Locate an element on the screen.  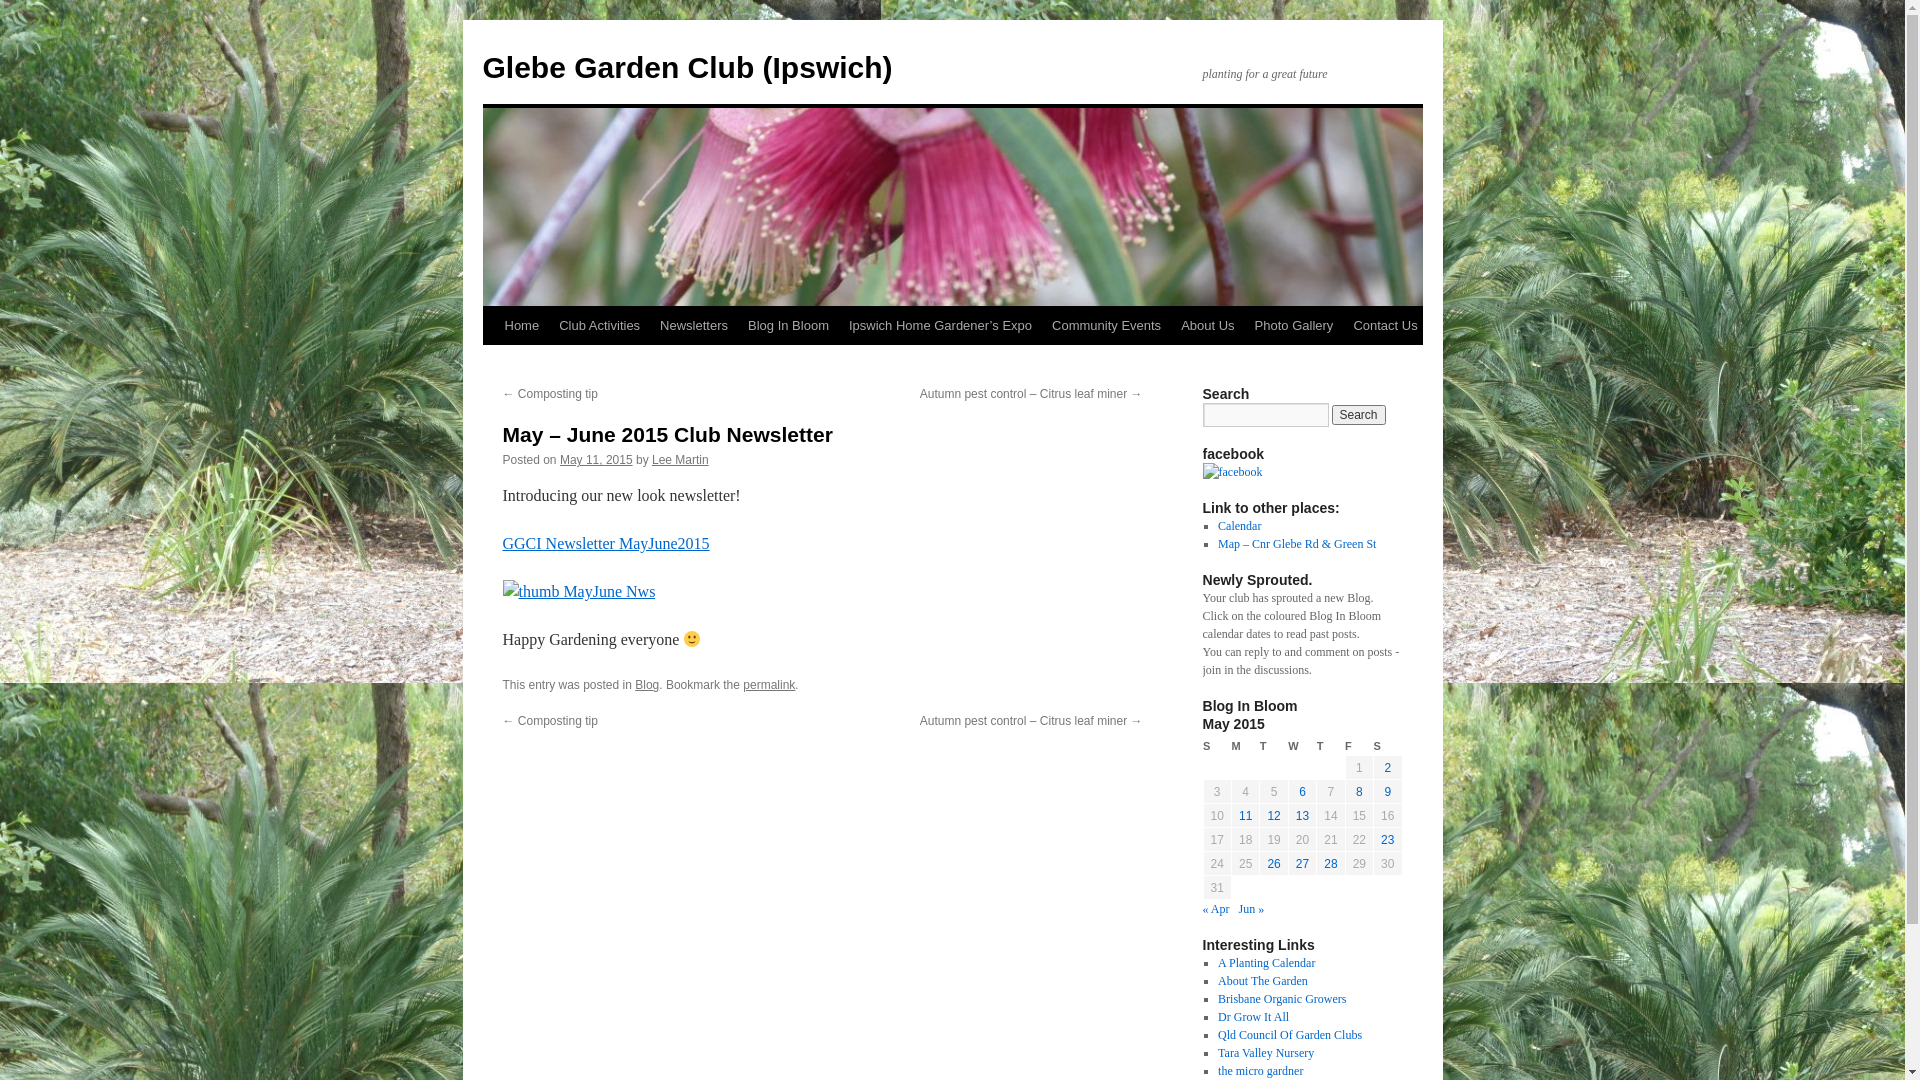
Home is located at coordinates (521, 326).